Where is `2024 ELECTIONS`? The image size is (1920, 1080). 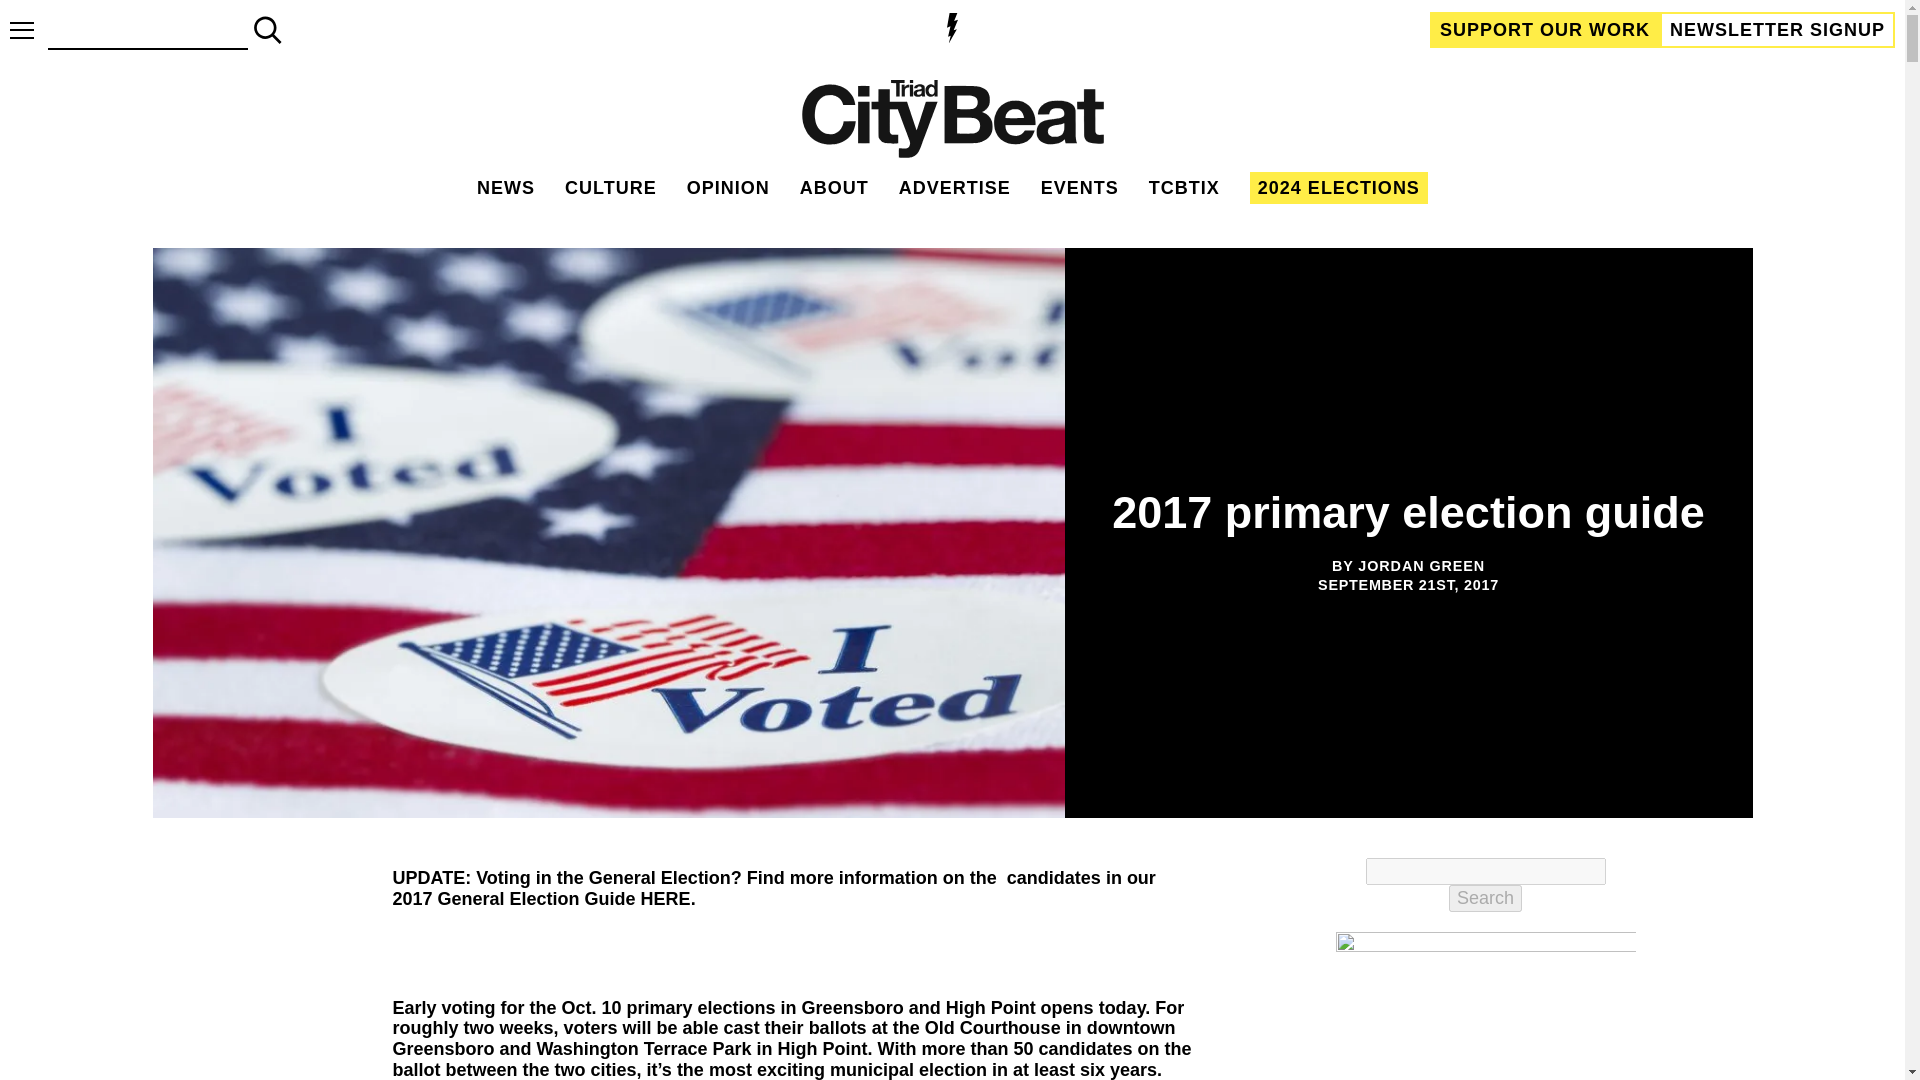
2024 ELECTIONS is located at coordinates (1338, 188).